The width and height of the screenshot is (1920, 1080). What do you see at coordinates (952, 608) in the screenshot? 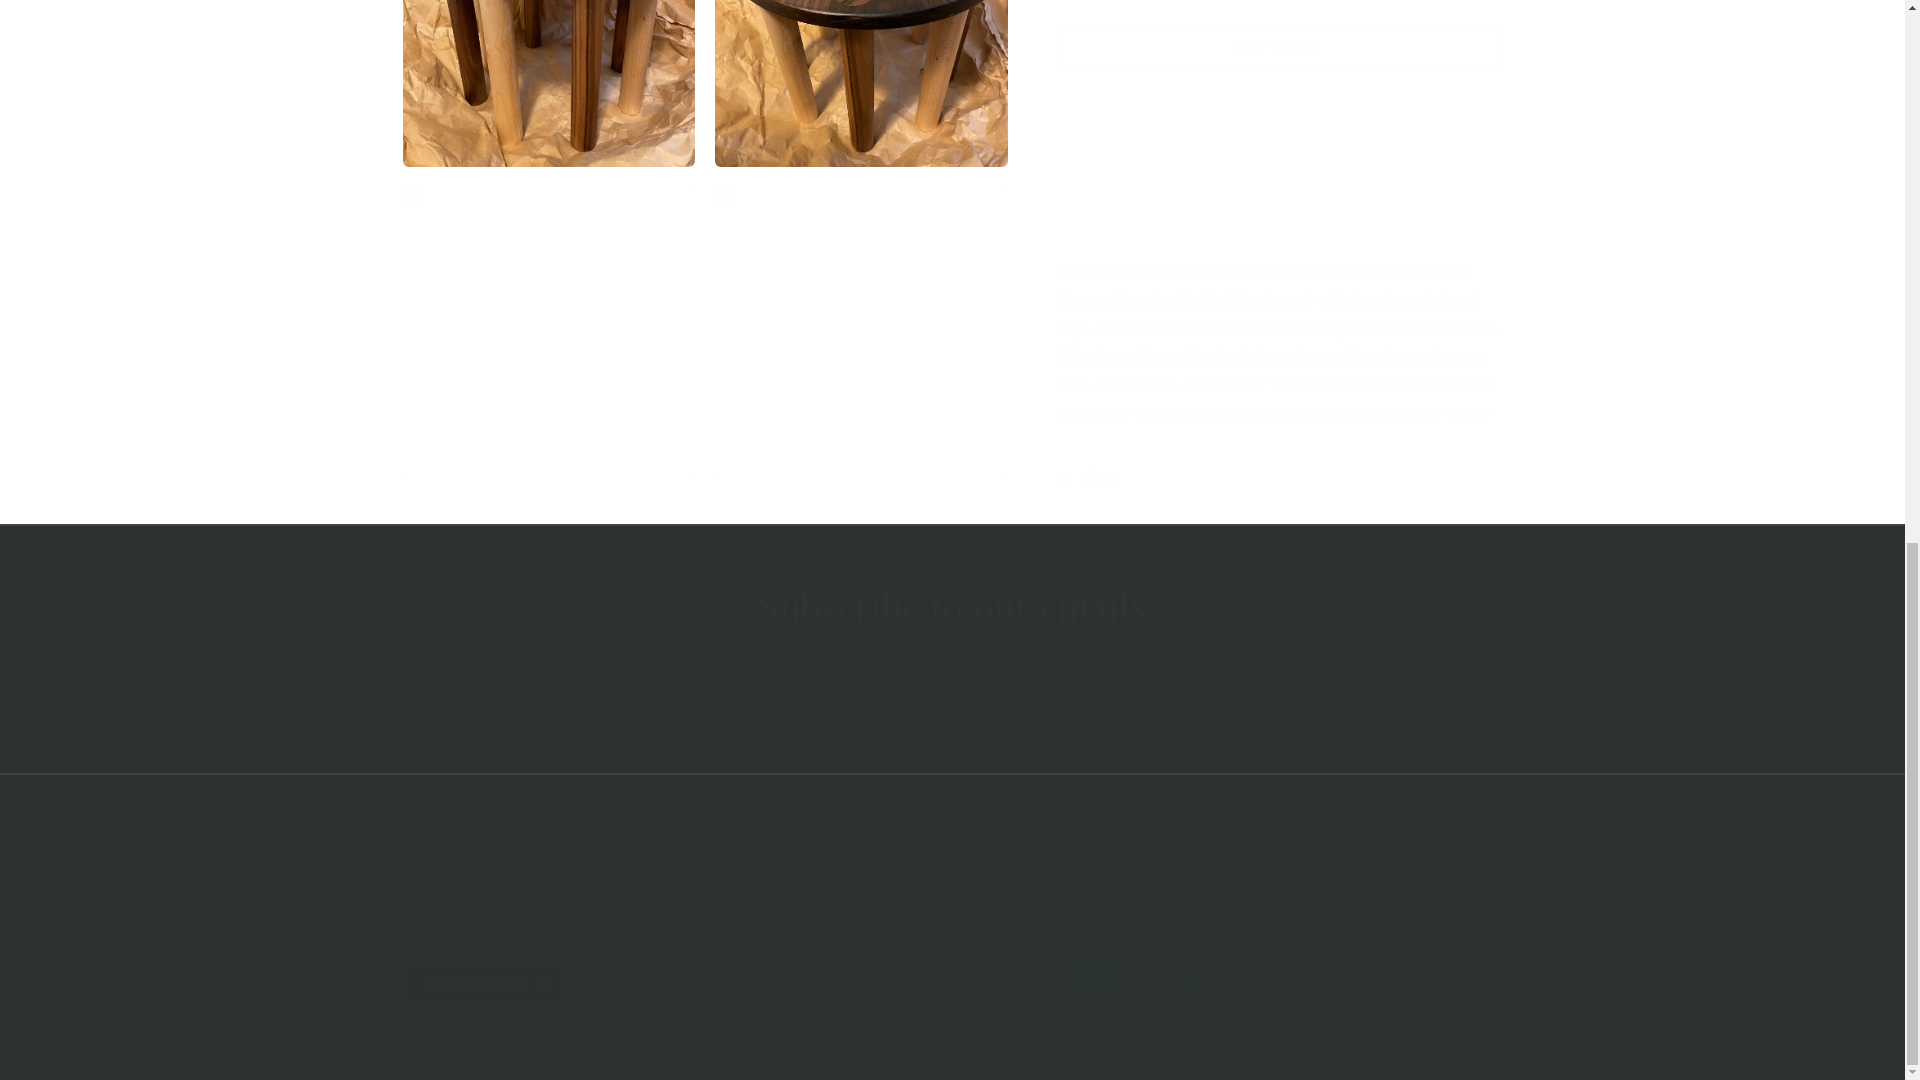
I see `Subscribe to our emails` at bounding box center [952, 608].